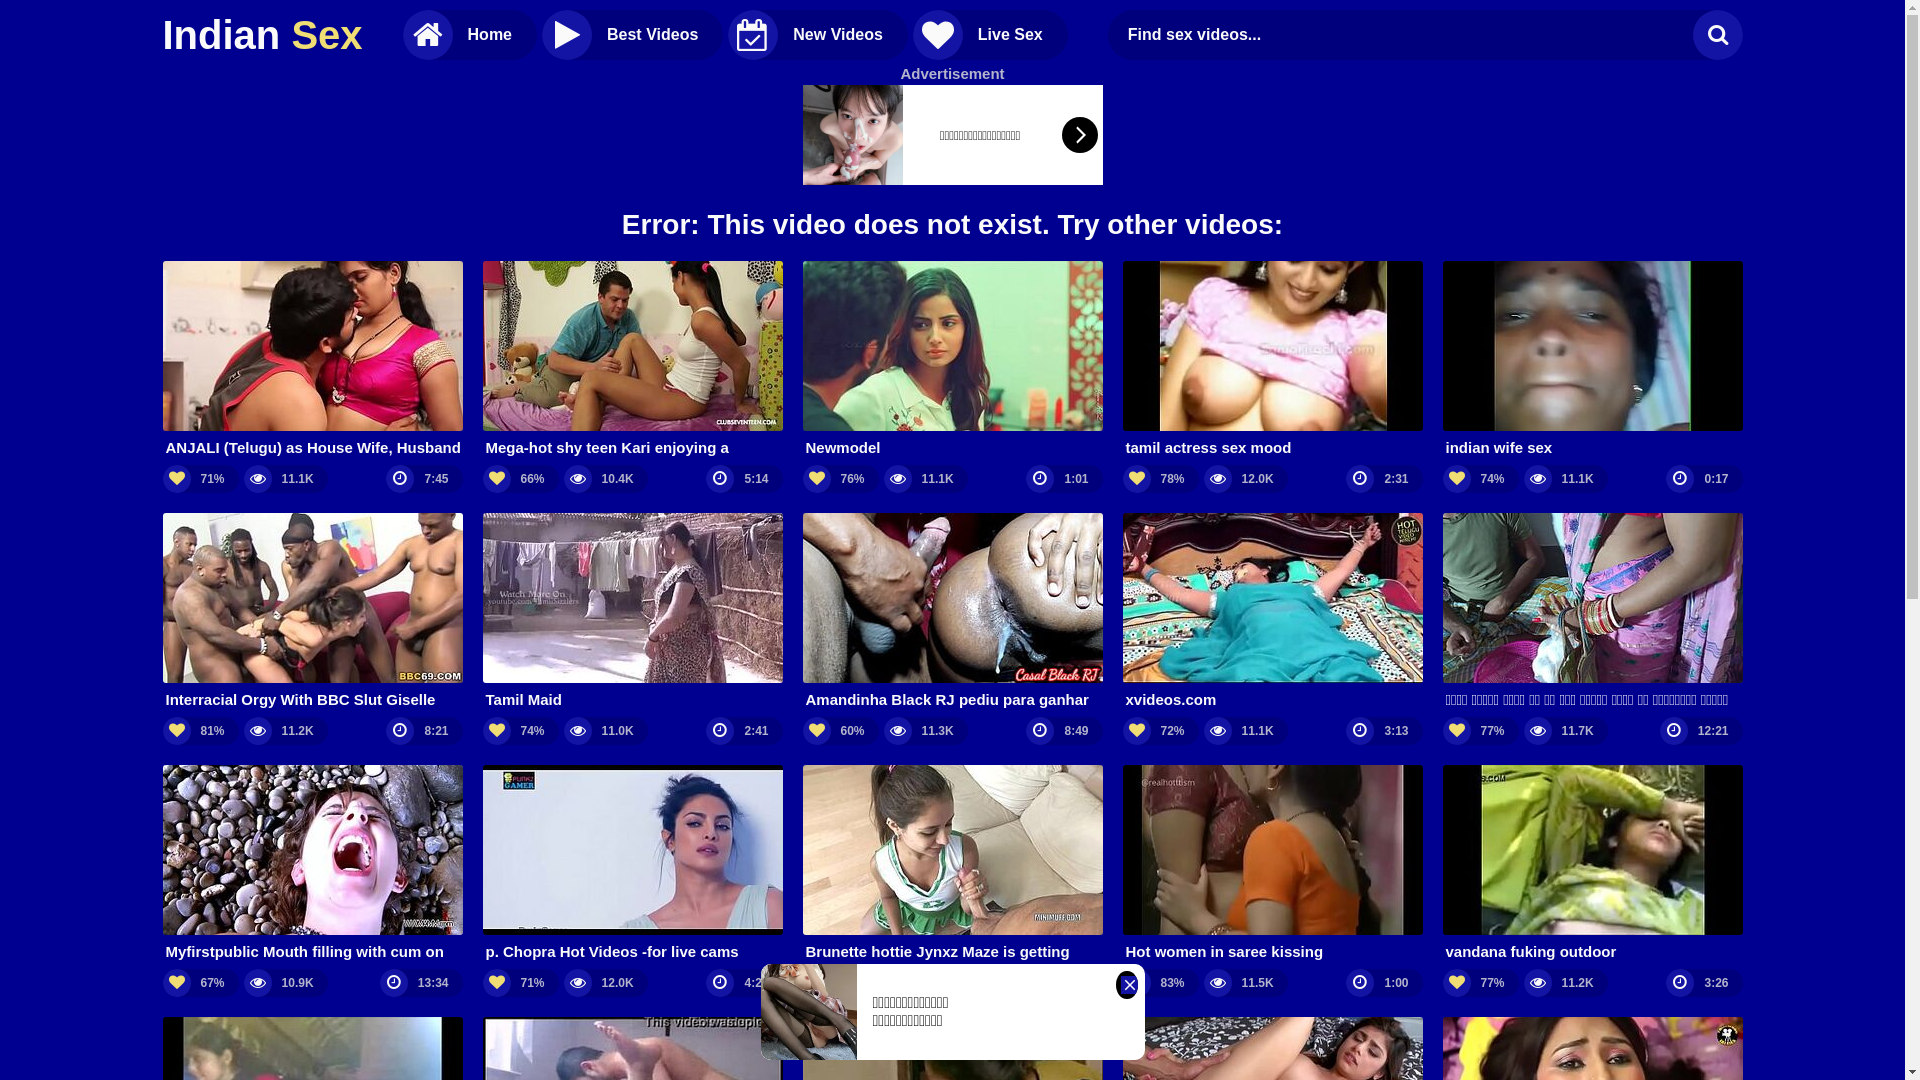 The image size is (1920, 1080). I want to click on tamil actress sex mood, so click(1272, 360).